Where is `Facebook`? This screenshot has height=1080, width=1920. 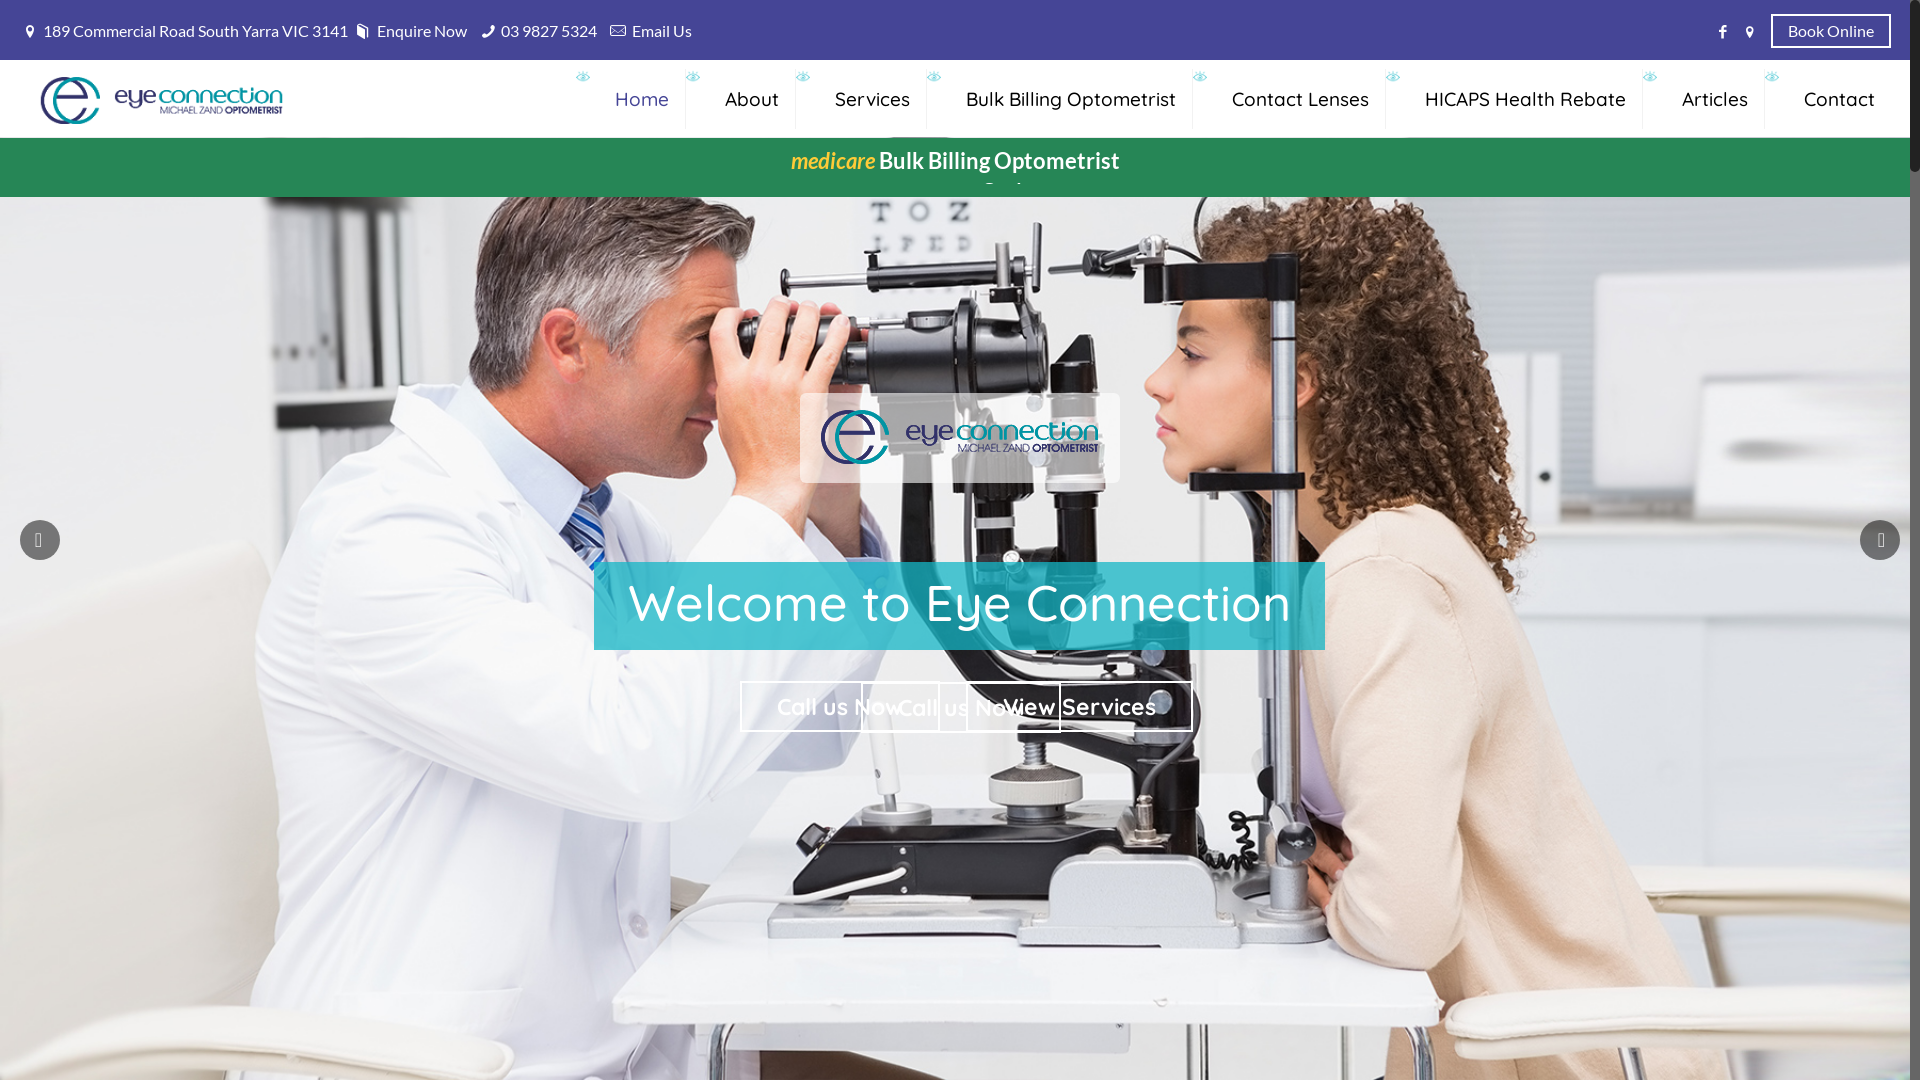
Facebook is located at coordinates (1724, 31).